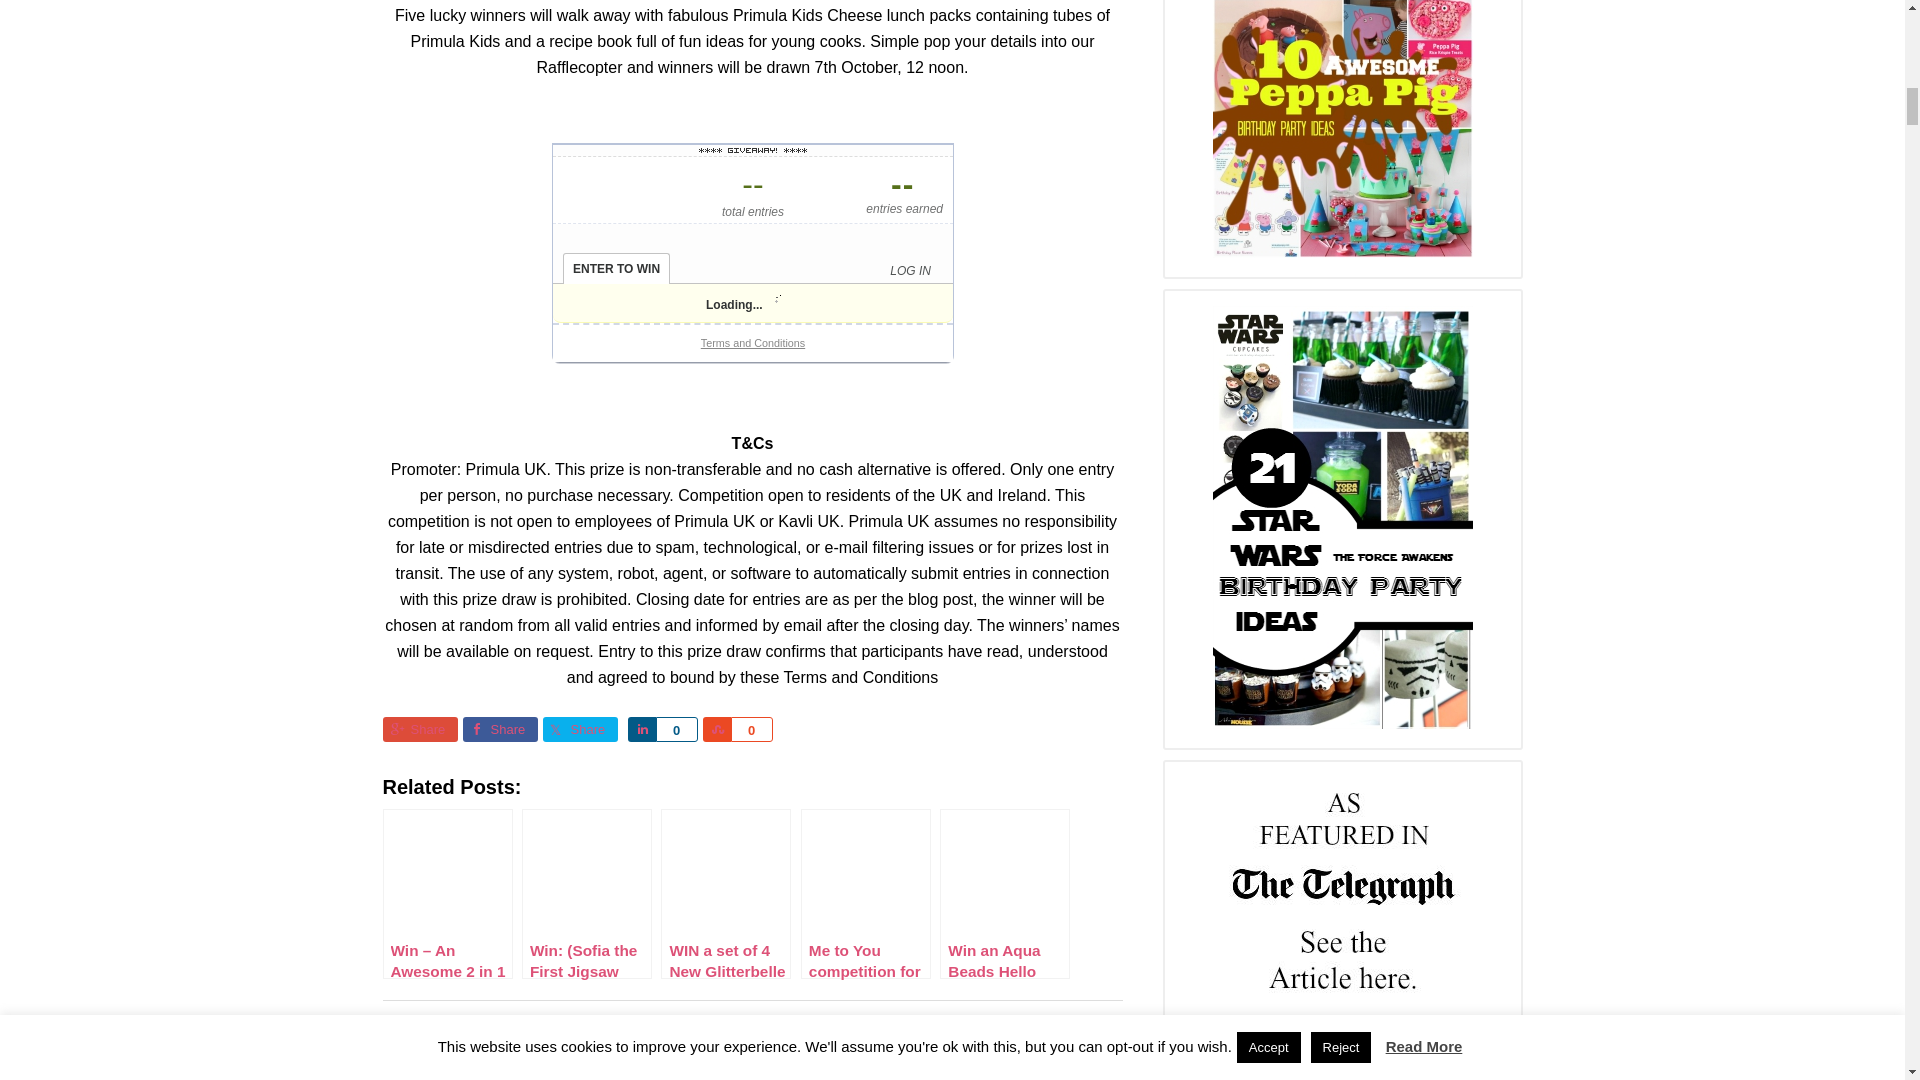 The height and width of the screenshot is (1080, 1920). I want to click on Share, so click(642, 729).